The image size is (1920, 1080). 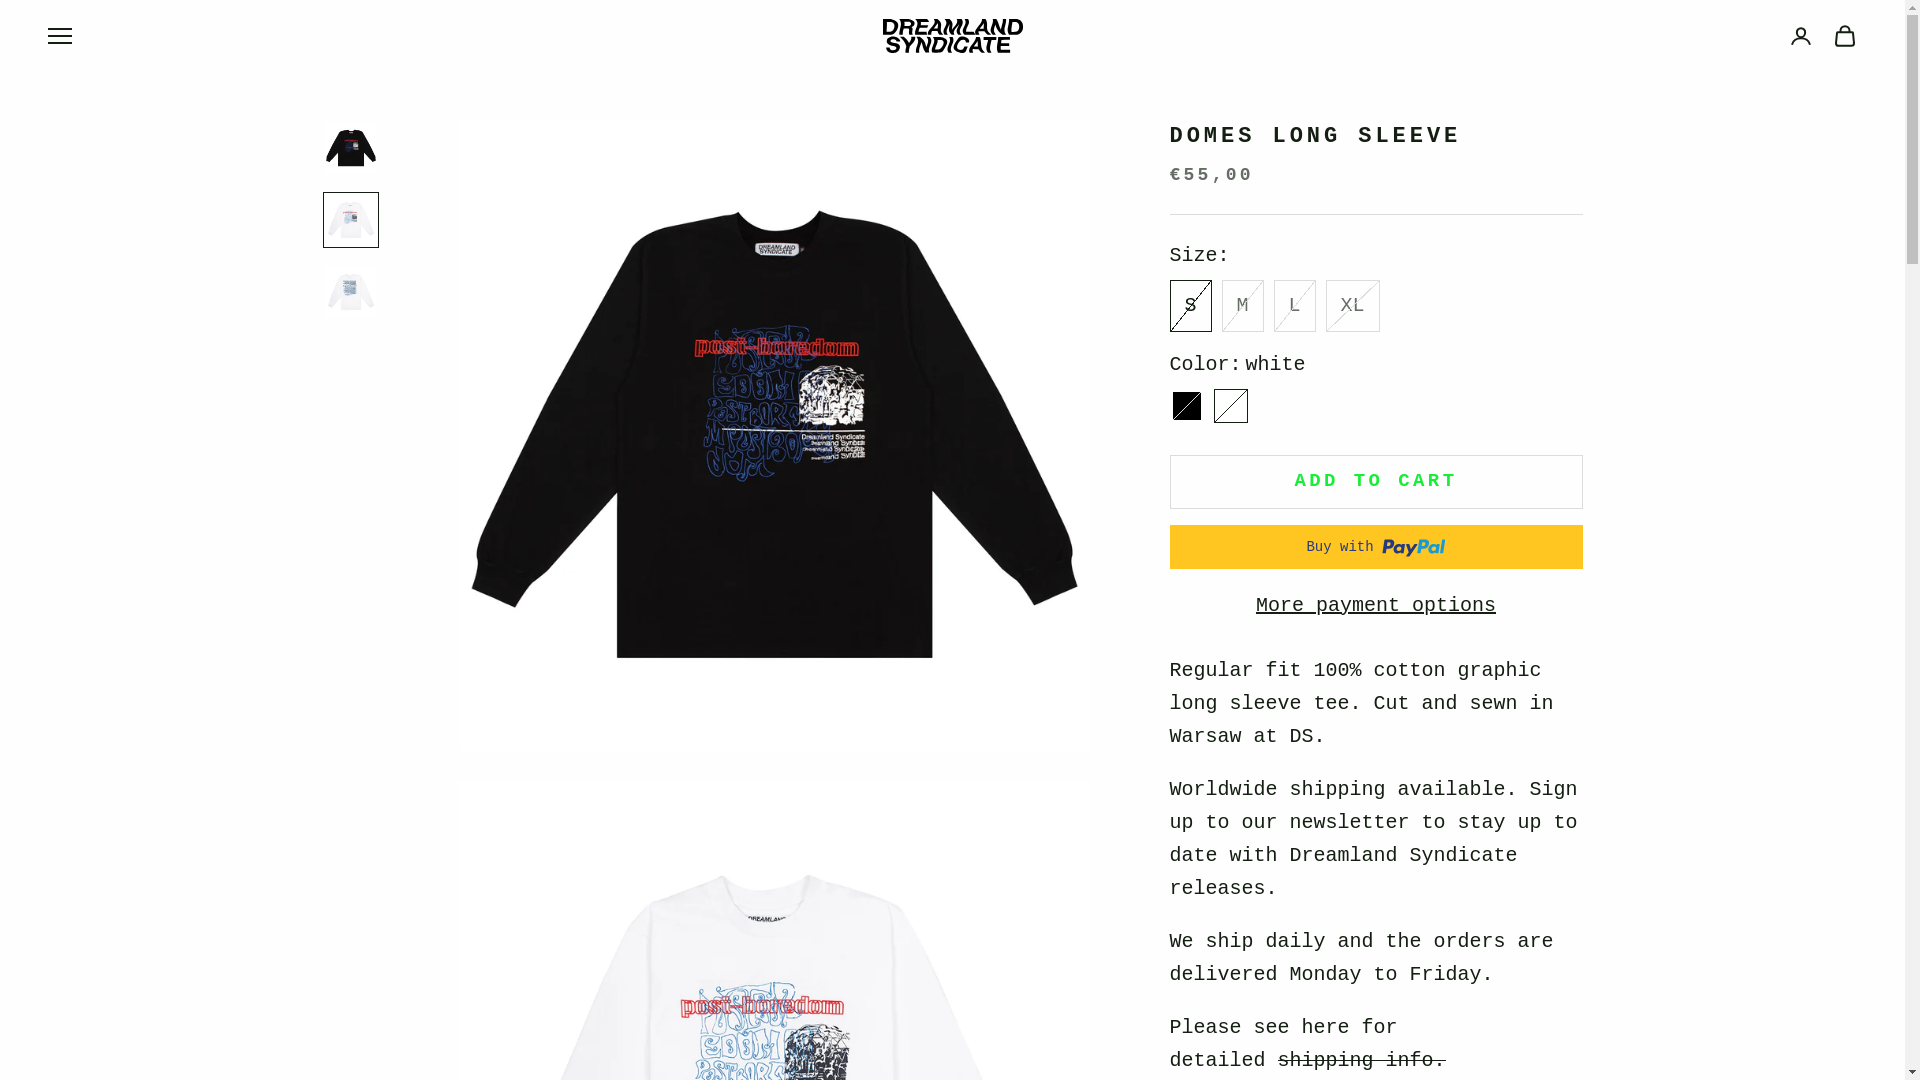 I want to click on Open cart, so click(x=1844, y=35).